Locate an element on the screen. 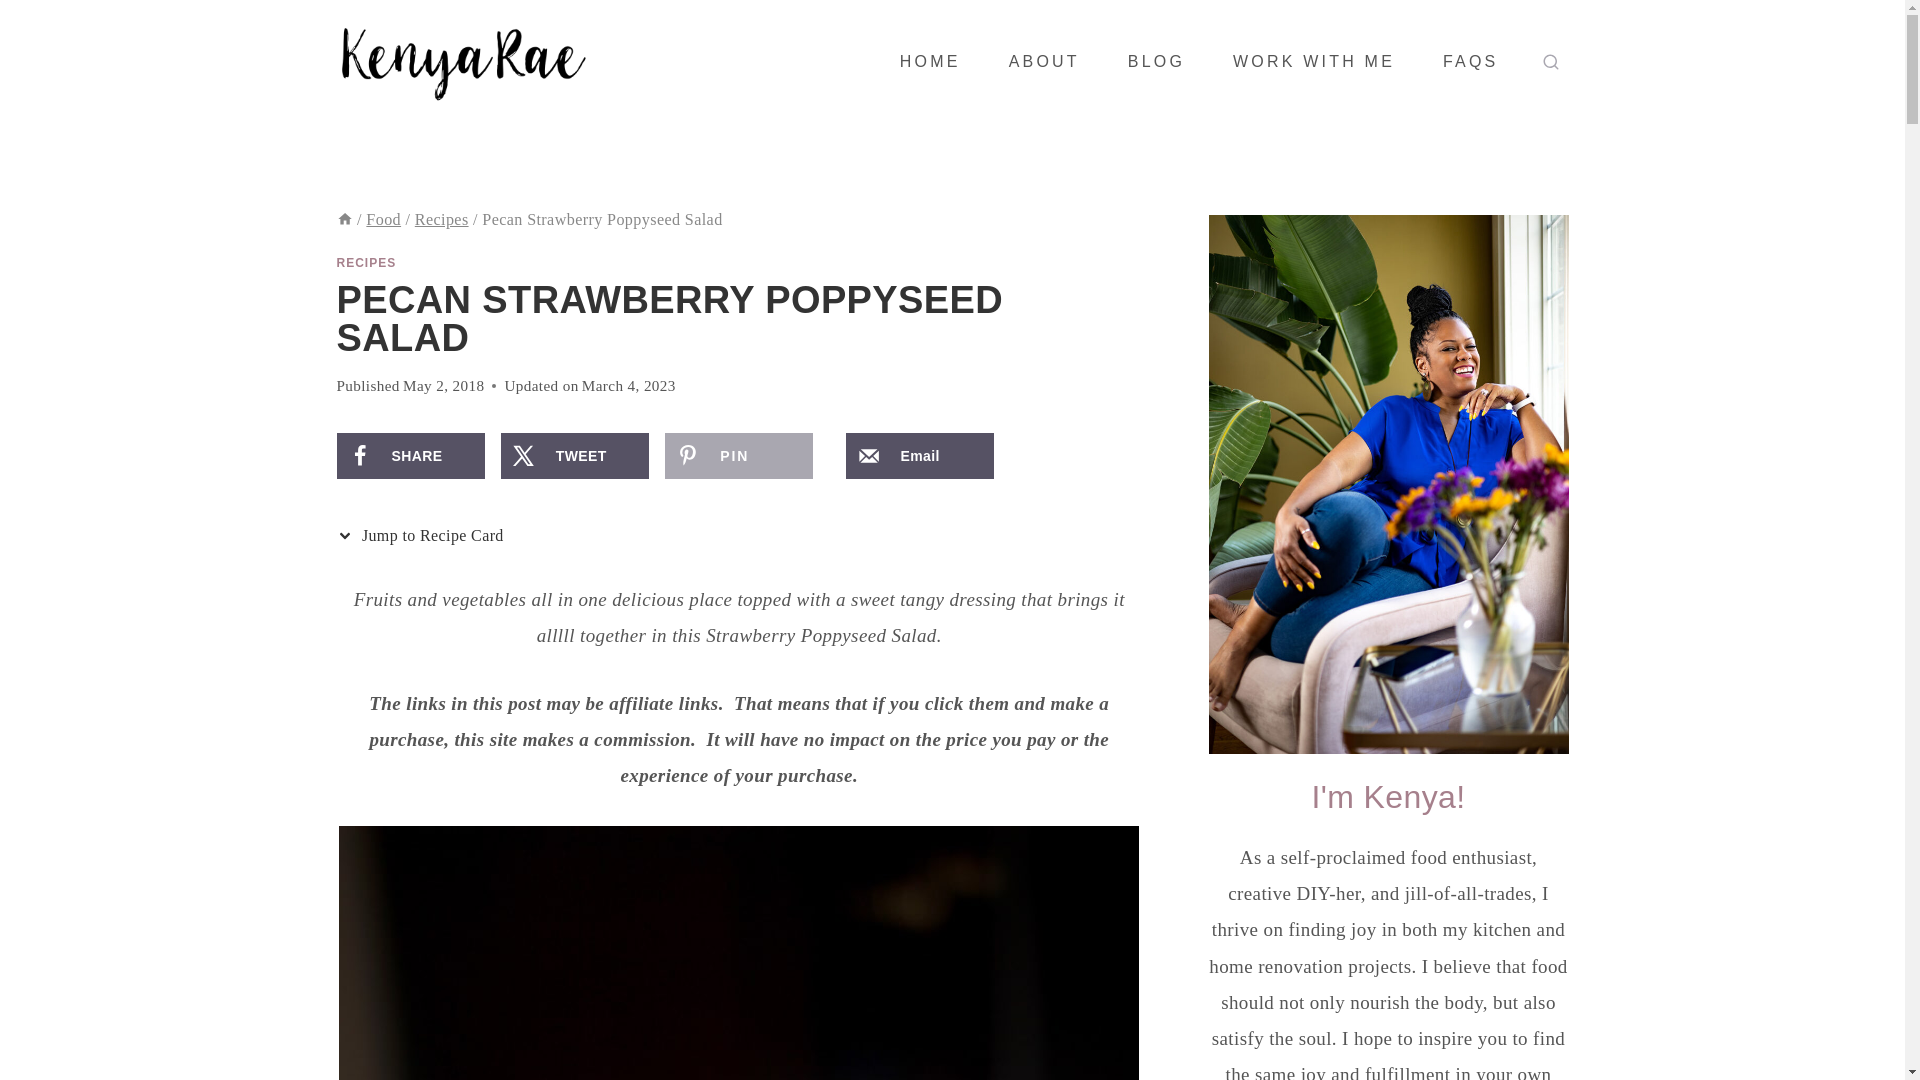 The image size is (1920, 1080). RECIPES is located at coordinates (366, 262).